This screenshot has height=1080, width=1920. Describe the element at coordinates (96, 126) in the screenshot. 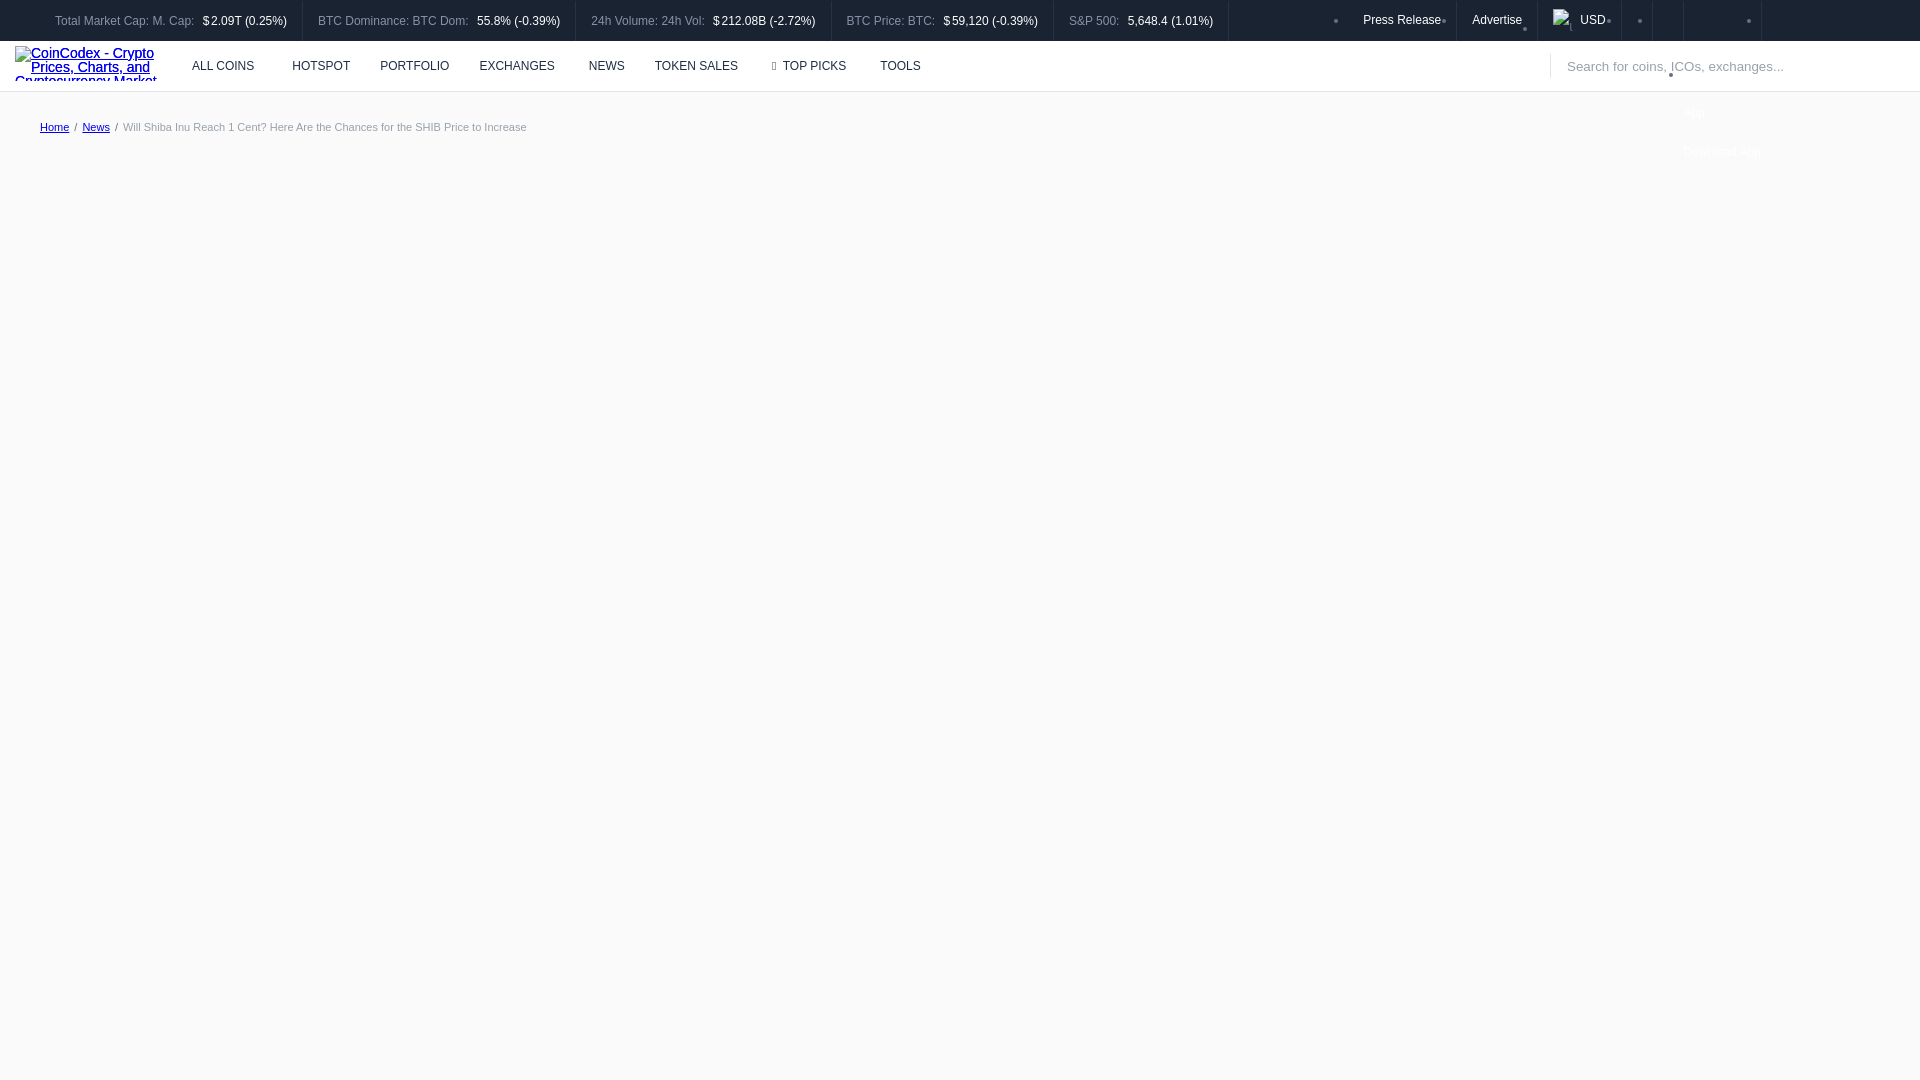

I see `News` at that location.